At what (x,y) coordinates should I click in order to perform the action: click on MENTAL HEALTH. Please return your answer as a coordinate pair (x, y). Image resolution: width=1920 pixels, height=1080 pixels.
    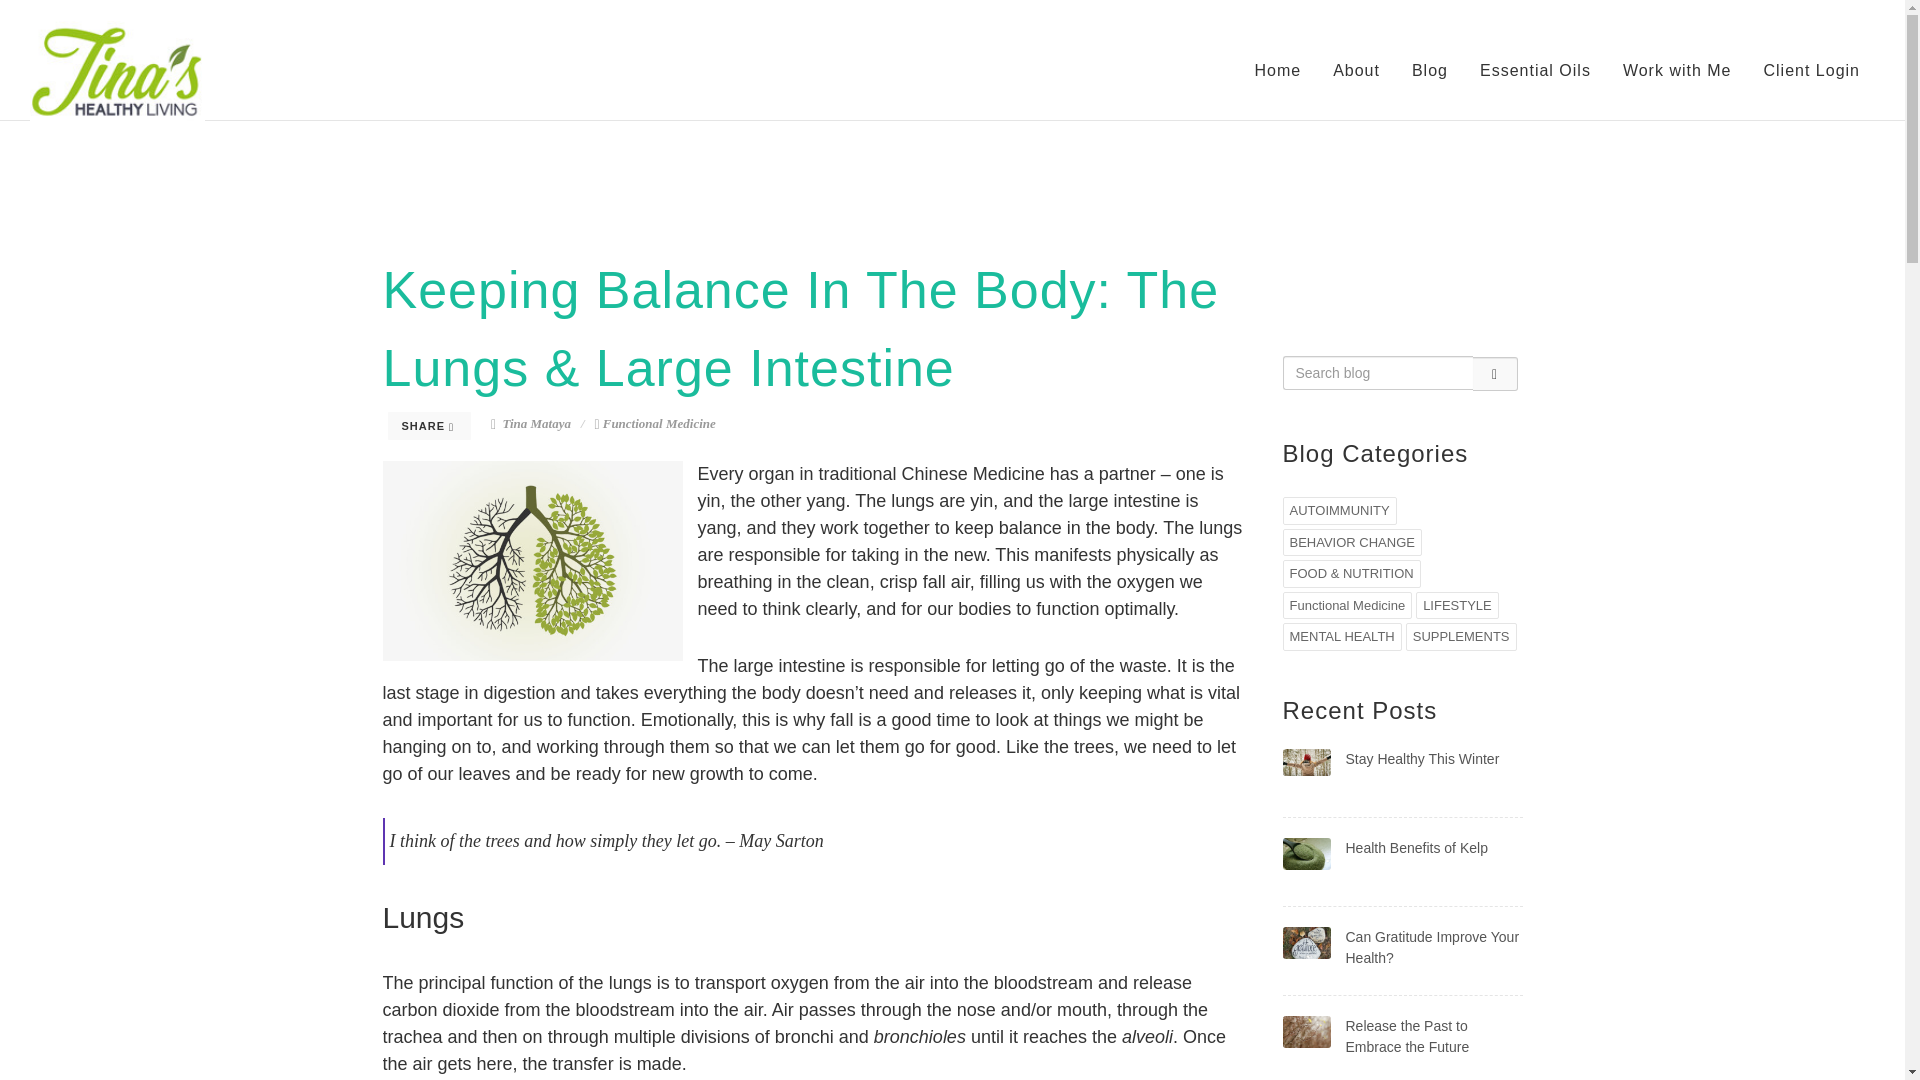
    Looking at the image, I should click on (1342, 637).